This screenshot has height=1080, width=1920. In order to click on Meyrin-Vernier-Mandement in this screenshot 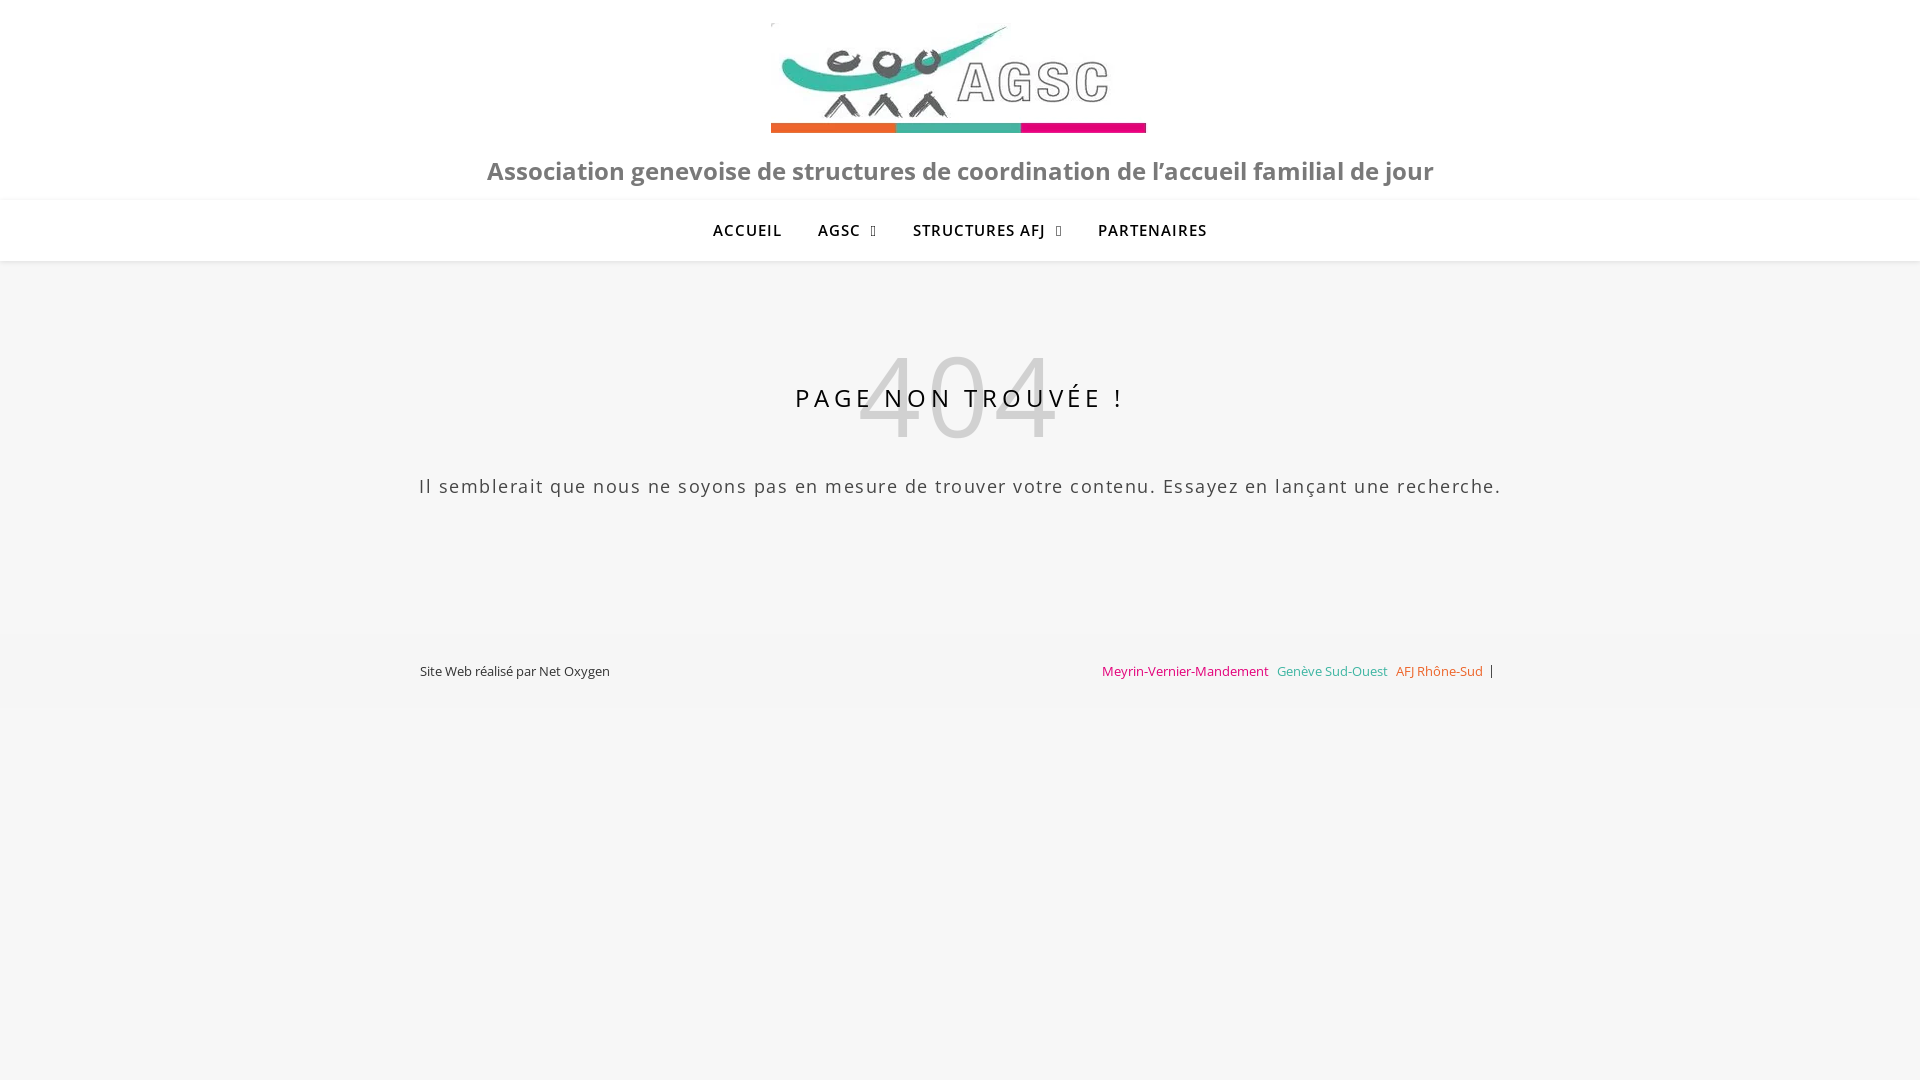, I will do `click(1186, 671)`.